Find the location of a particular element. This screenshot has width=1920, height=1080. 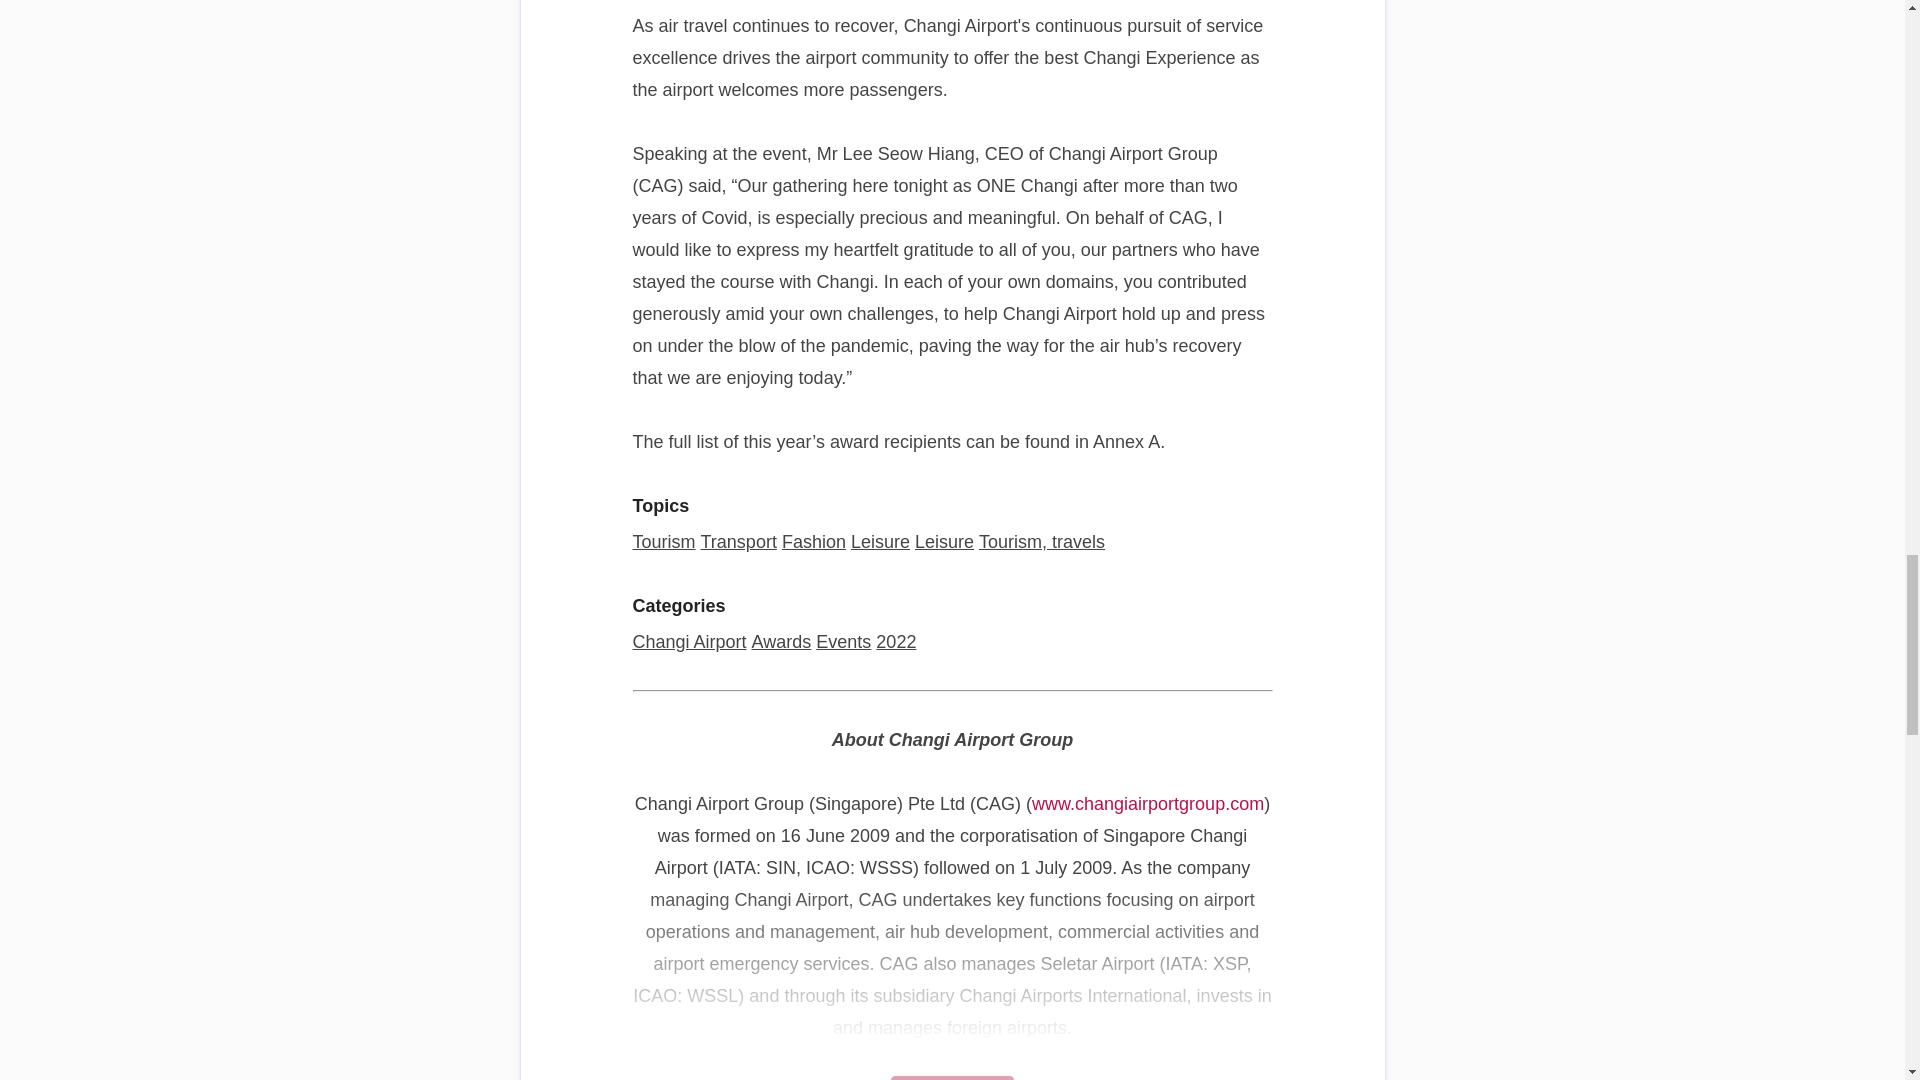

Tourism, travels is located at coordinates (1042, 542).